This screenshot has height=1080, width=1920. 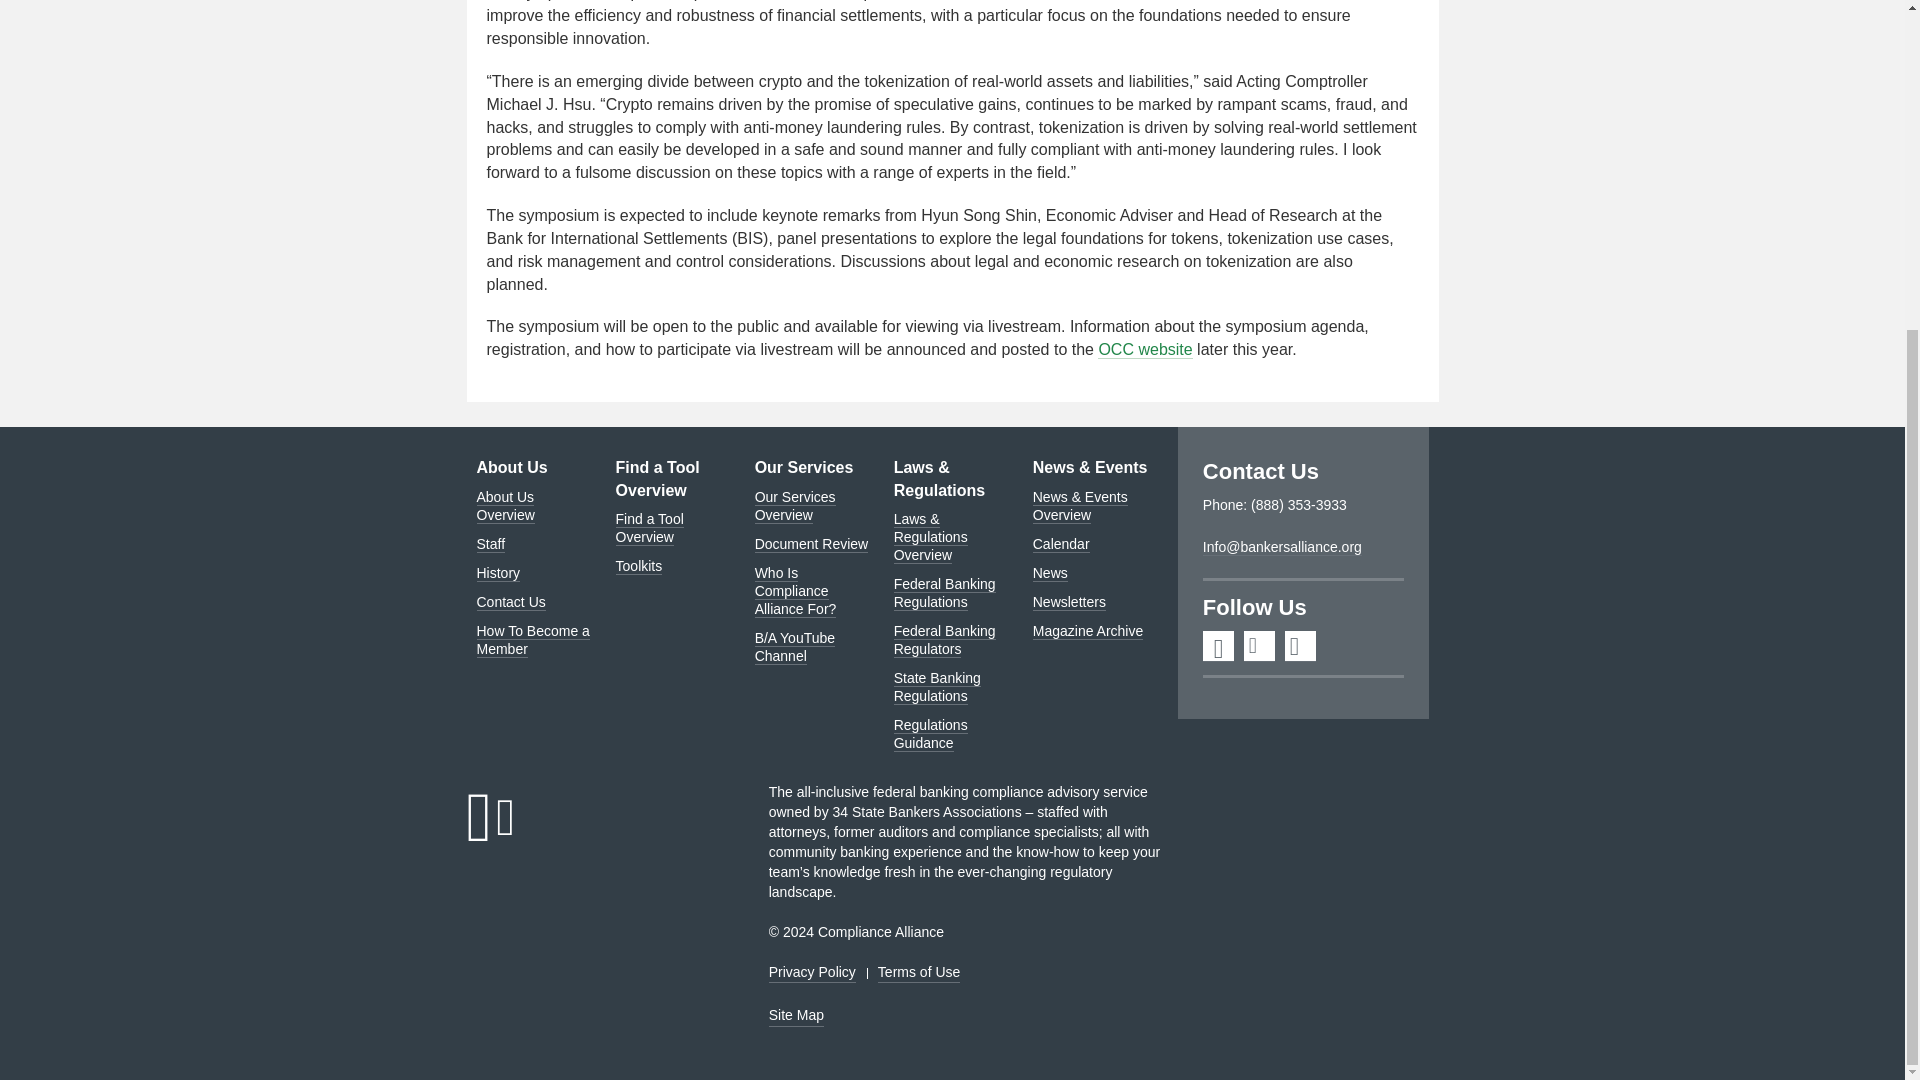 I want to click on About Us, so click(x=512, y=468).